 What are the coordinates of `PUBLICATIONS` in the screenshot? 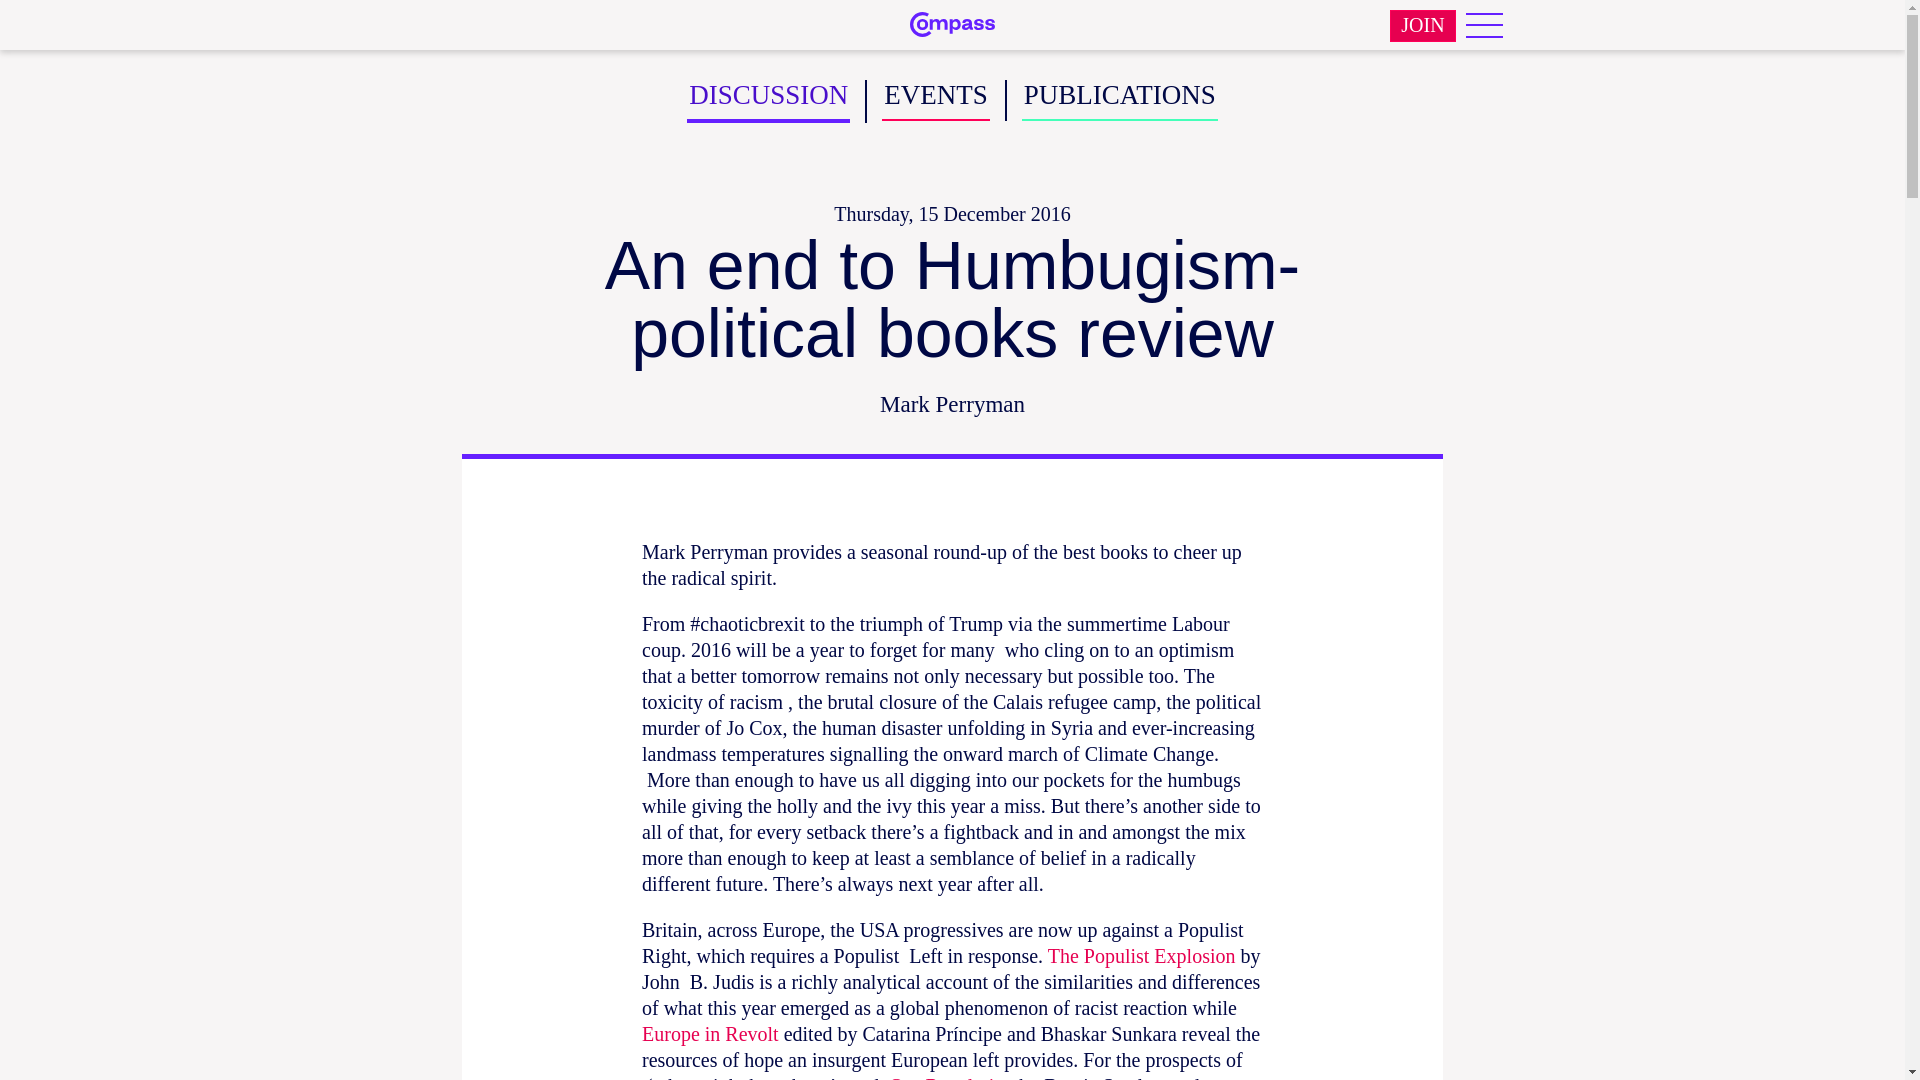 It's located at (1119, 100).